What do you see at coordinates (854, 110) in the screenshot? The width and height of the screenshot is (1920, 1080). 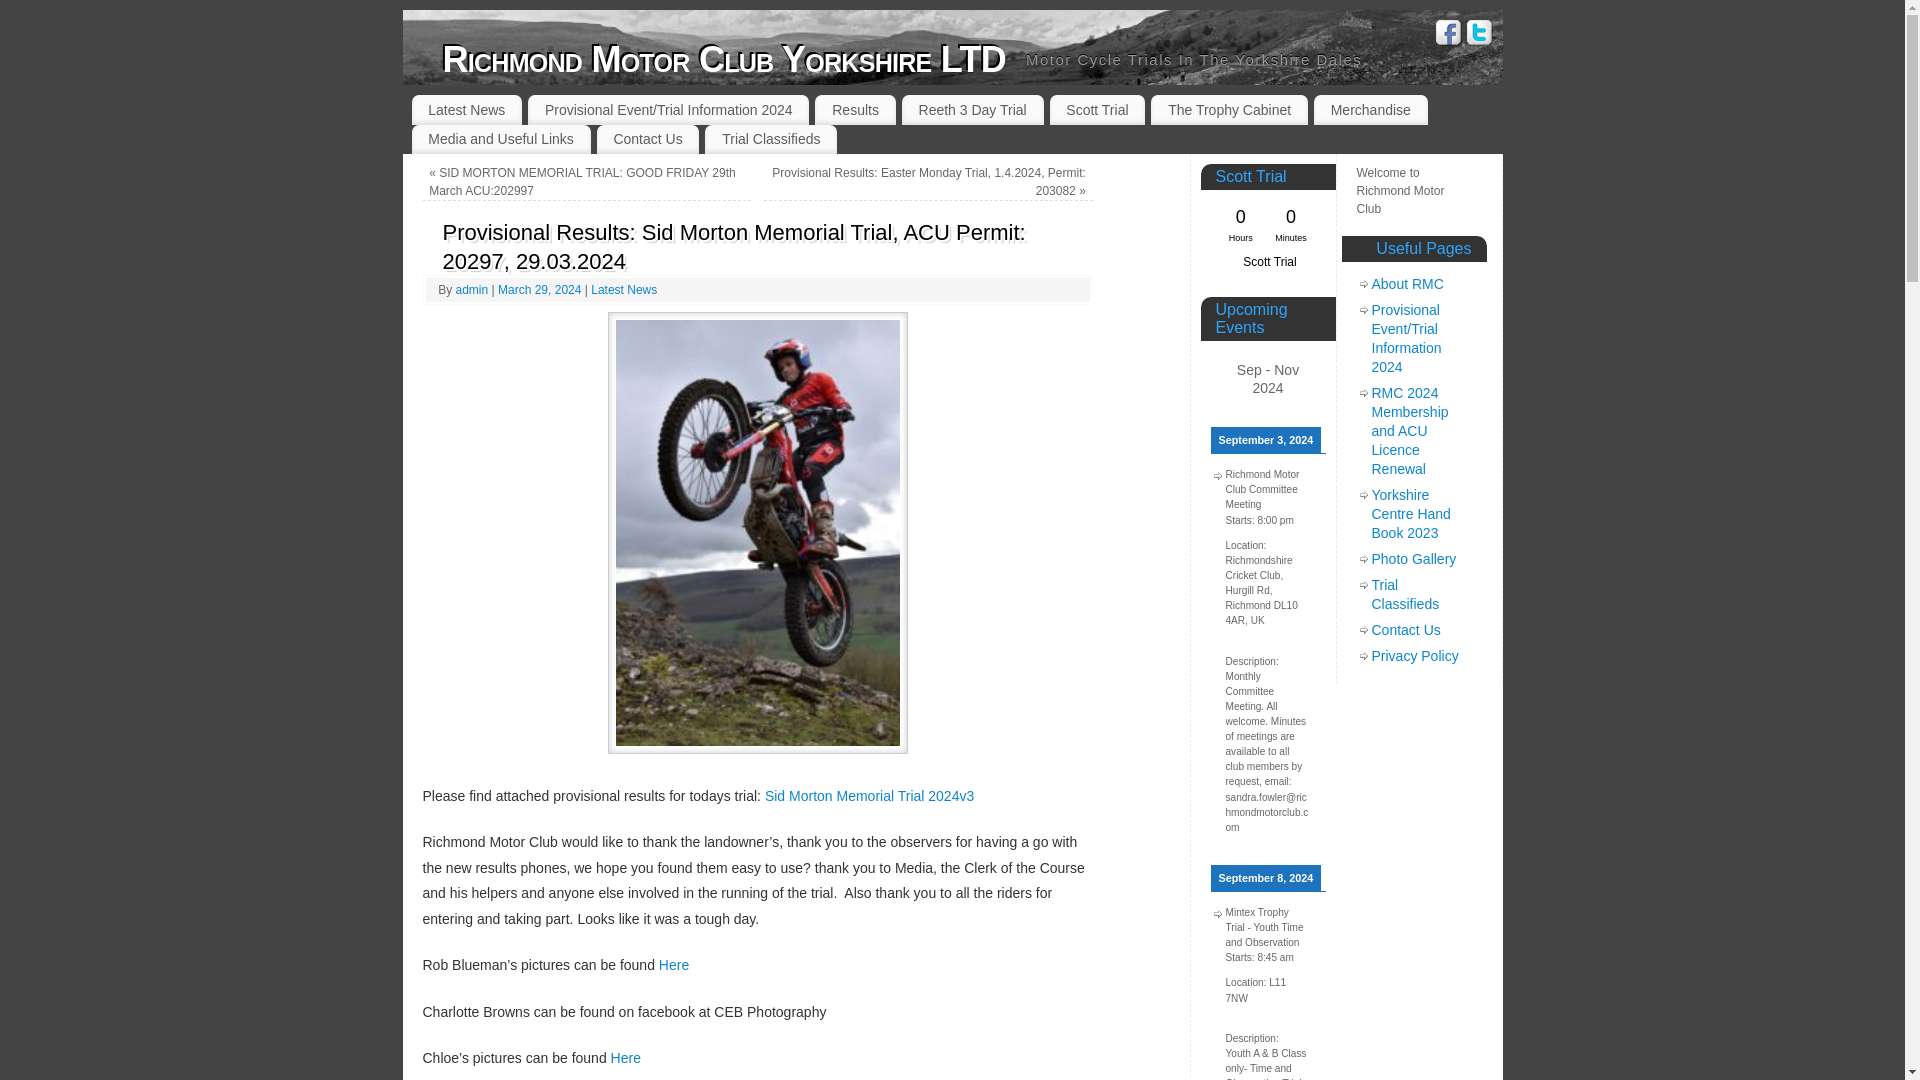 I see `Results` at bounding box center [854, 110].